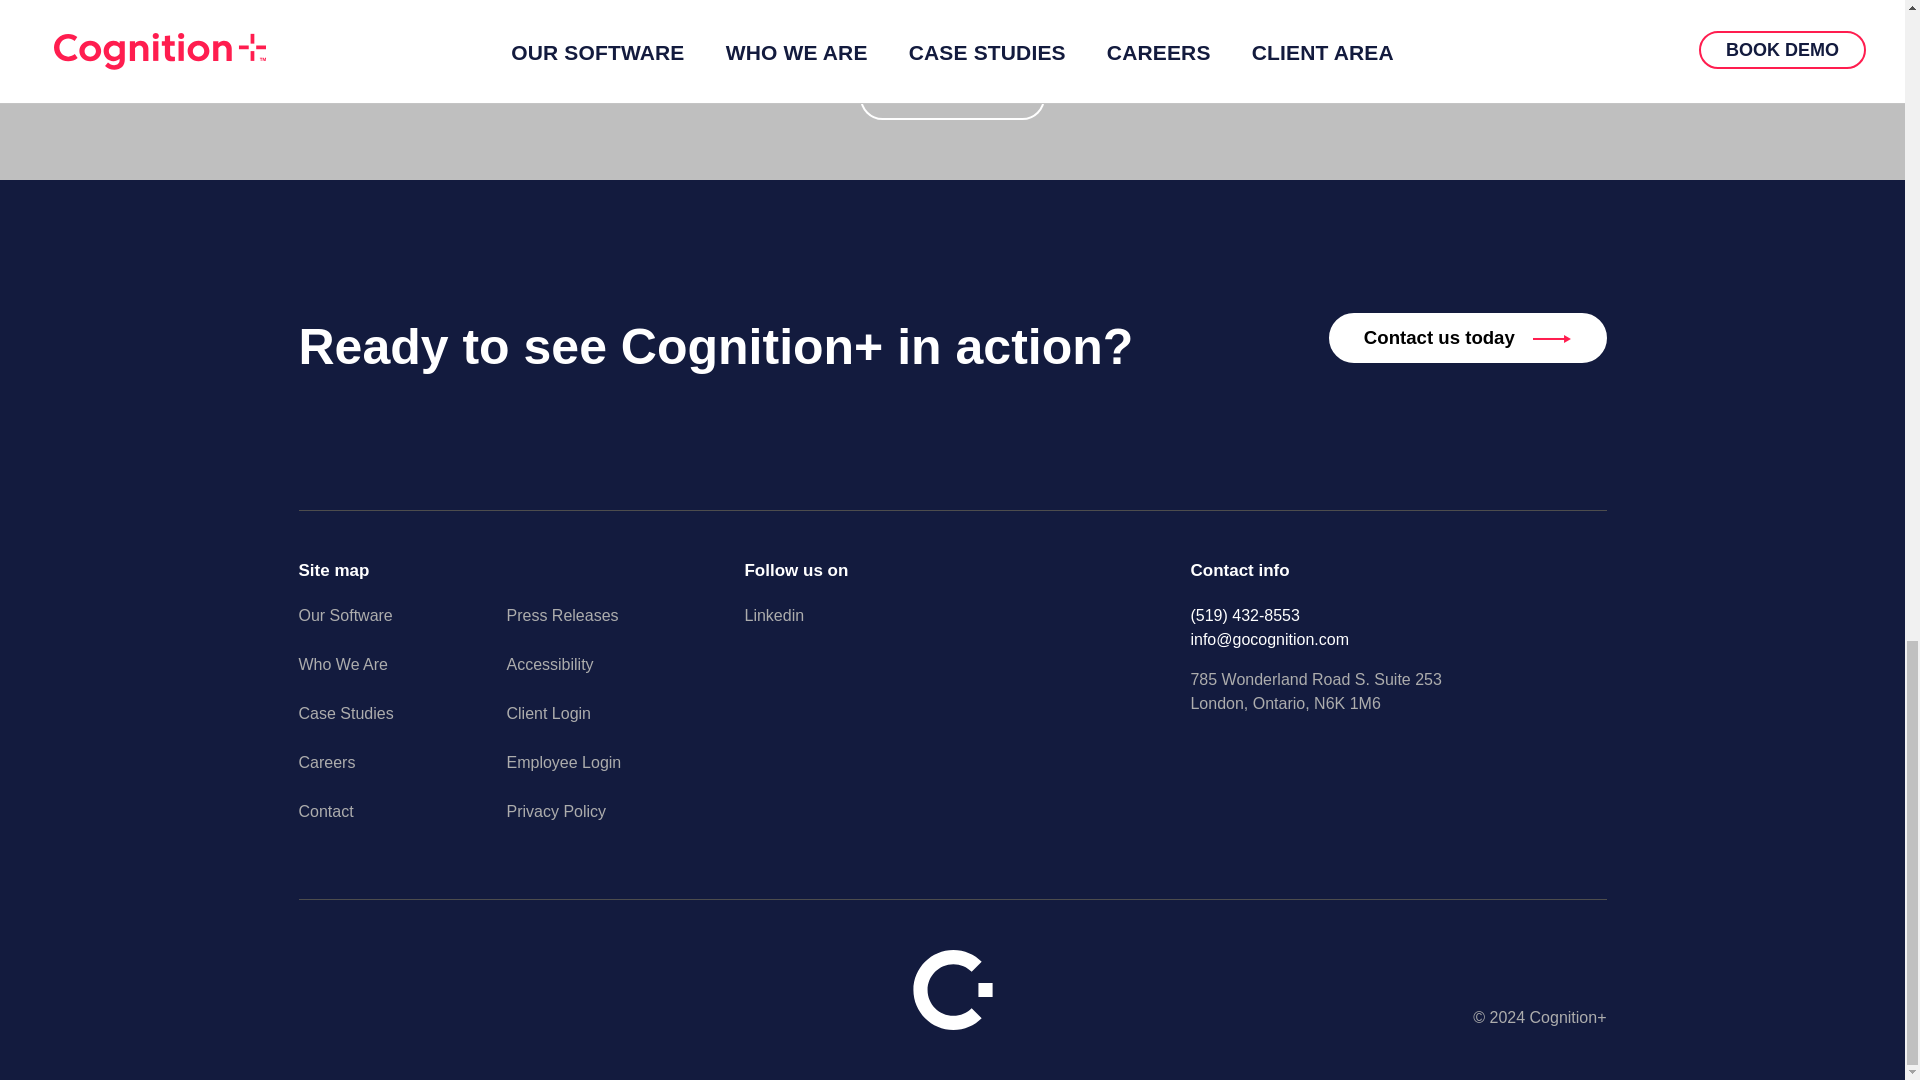  I want to click on Case Studies, so click(402, 726).